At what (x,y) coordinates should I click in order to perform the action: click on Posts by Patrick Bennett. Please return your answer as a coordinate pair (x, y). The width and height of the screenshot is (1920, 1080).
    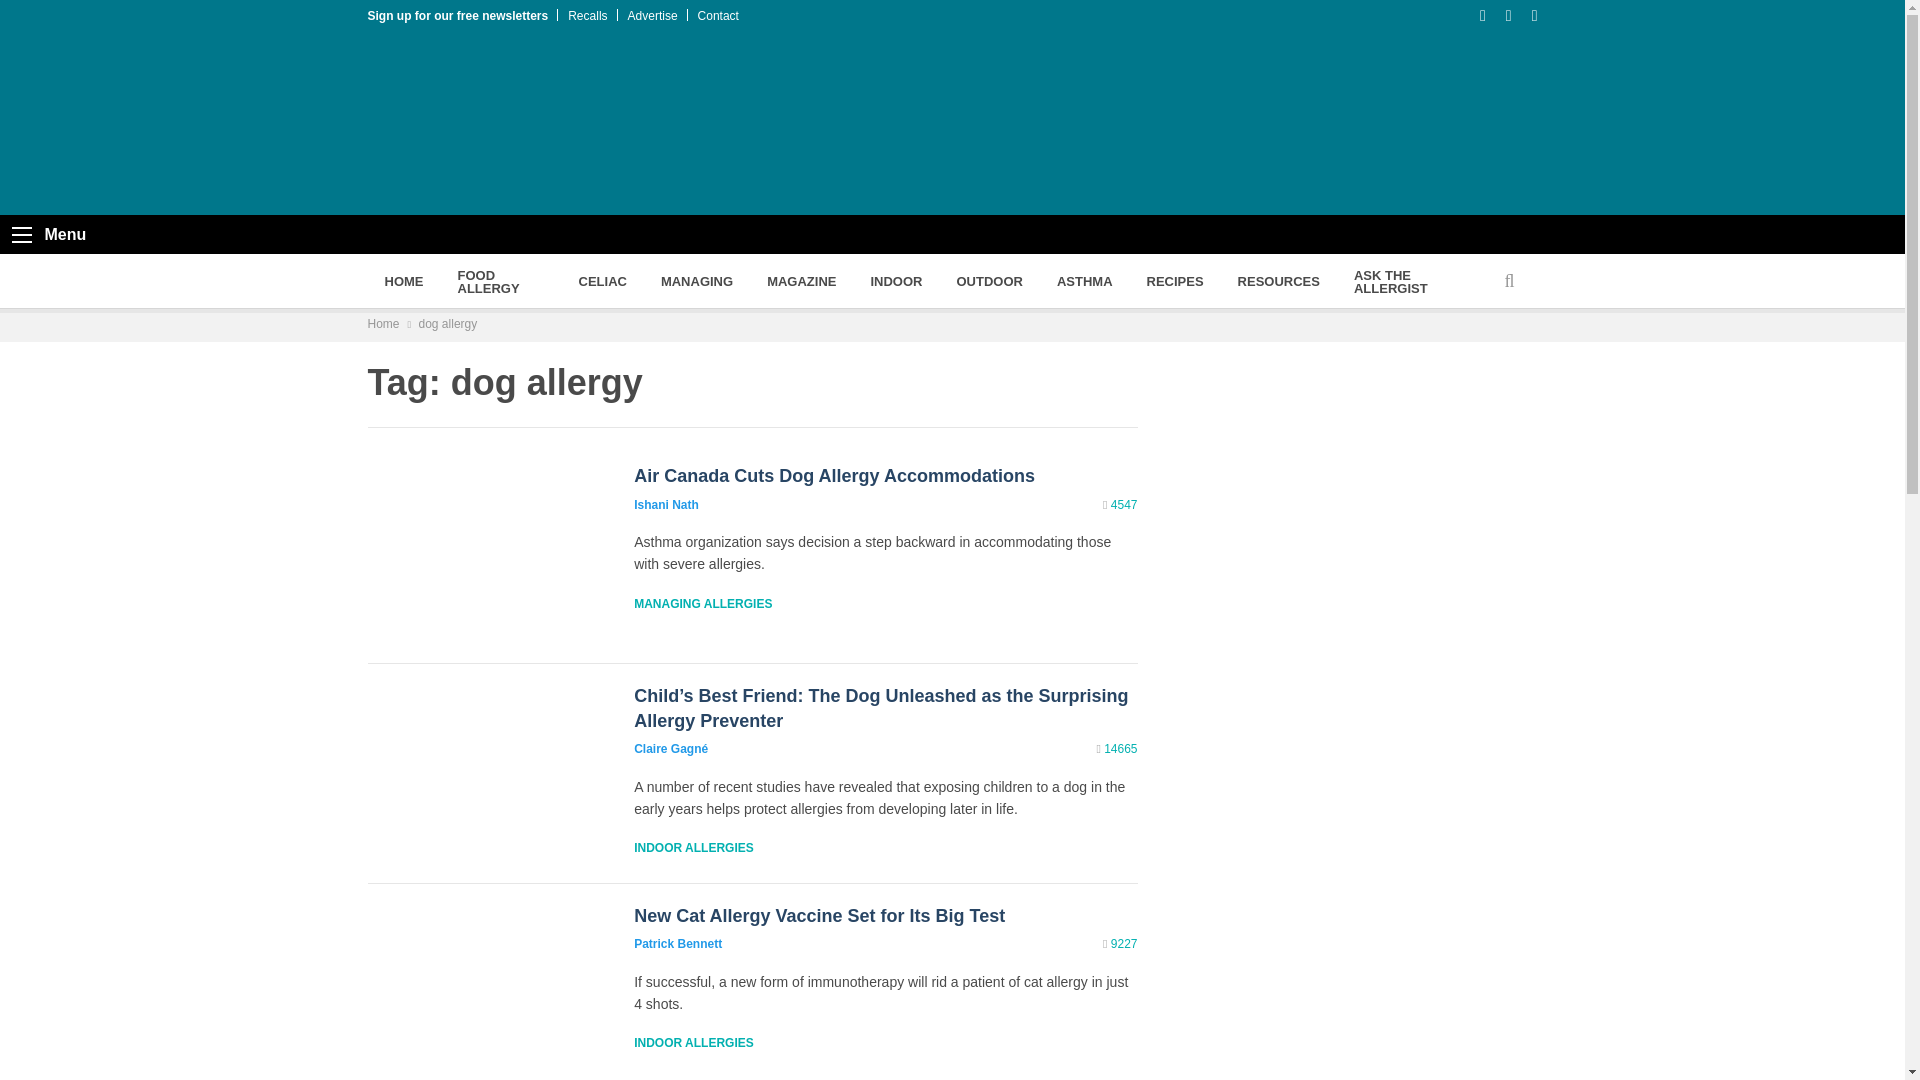
    Looking at the image, I should click on (677, 944).